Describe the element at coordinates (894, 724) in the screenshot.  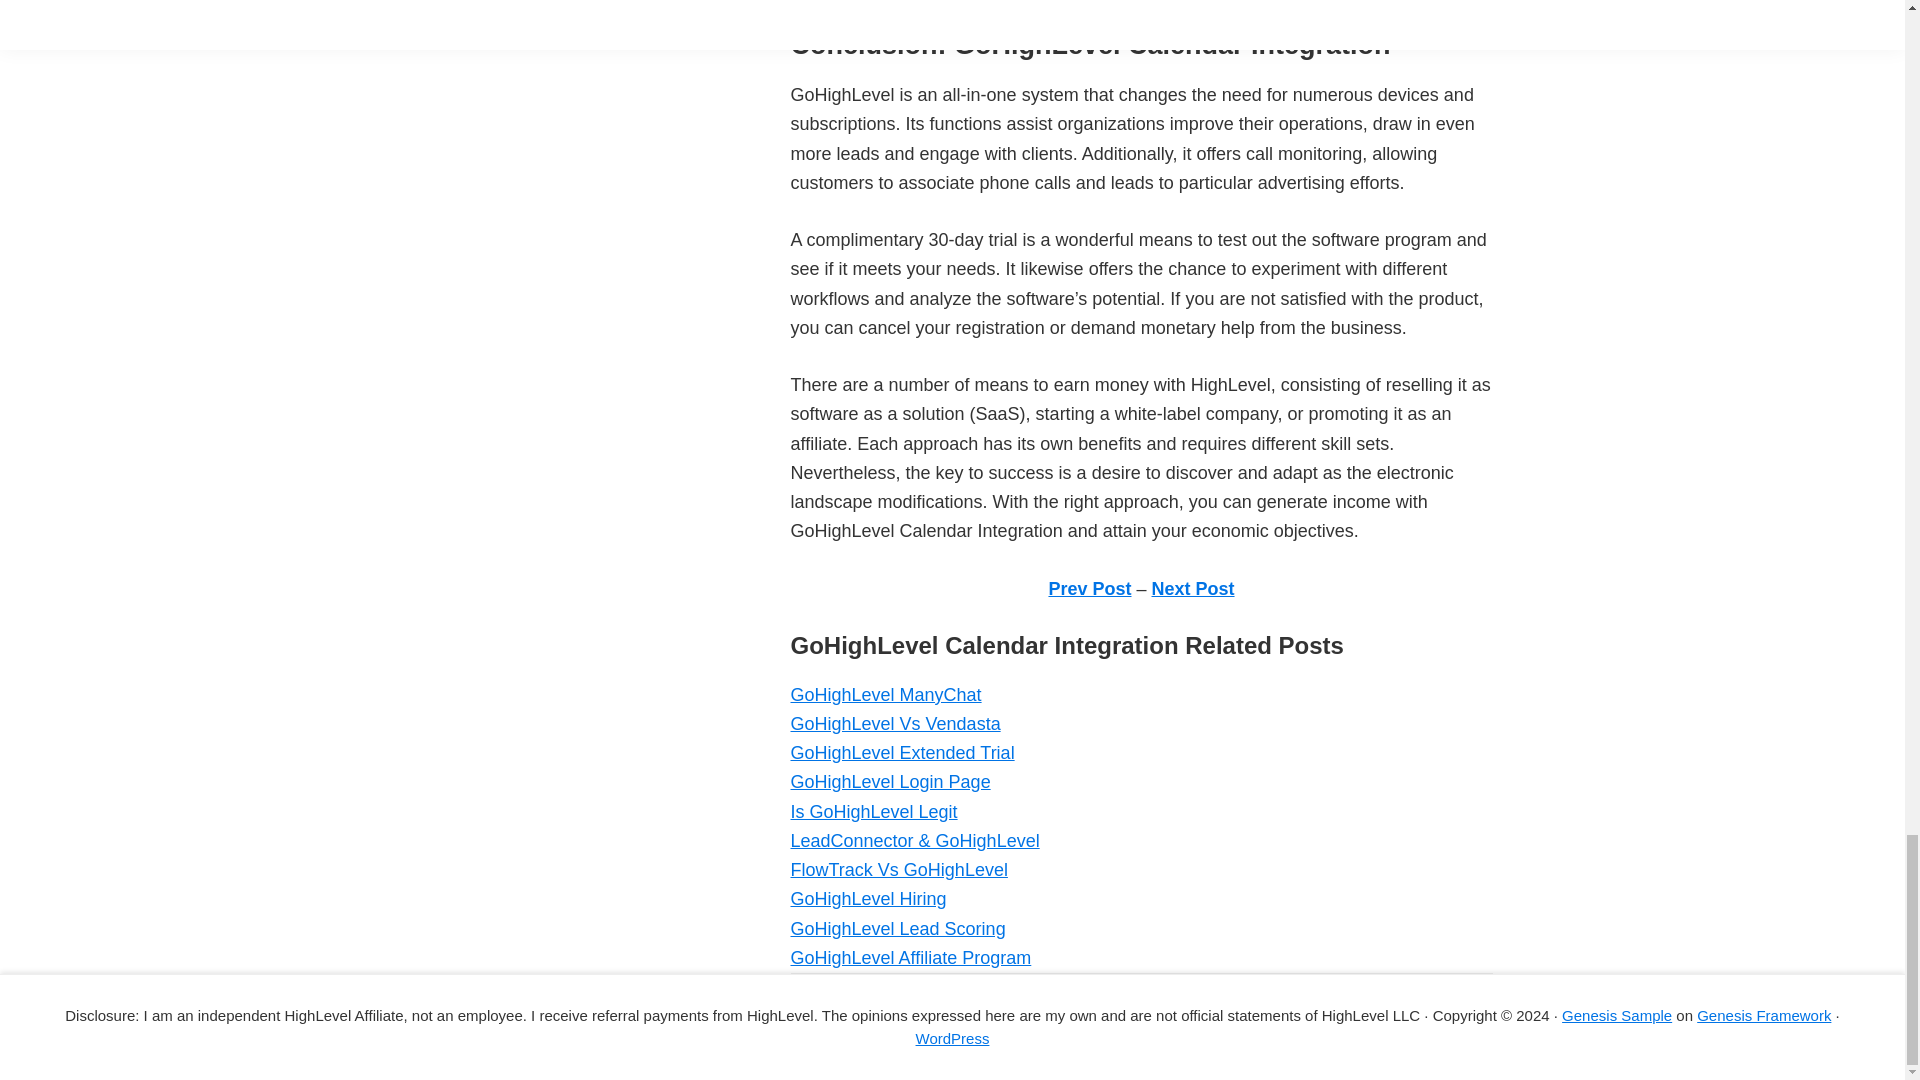
I see `GoHighLevel Vs Vendasta` at that location.